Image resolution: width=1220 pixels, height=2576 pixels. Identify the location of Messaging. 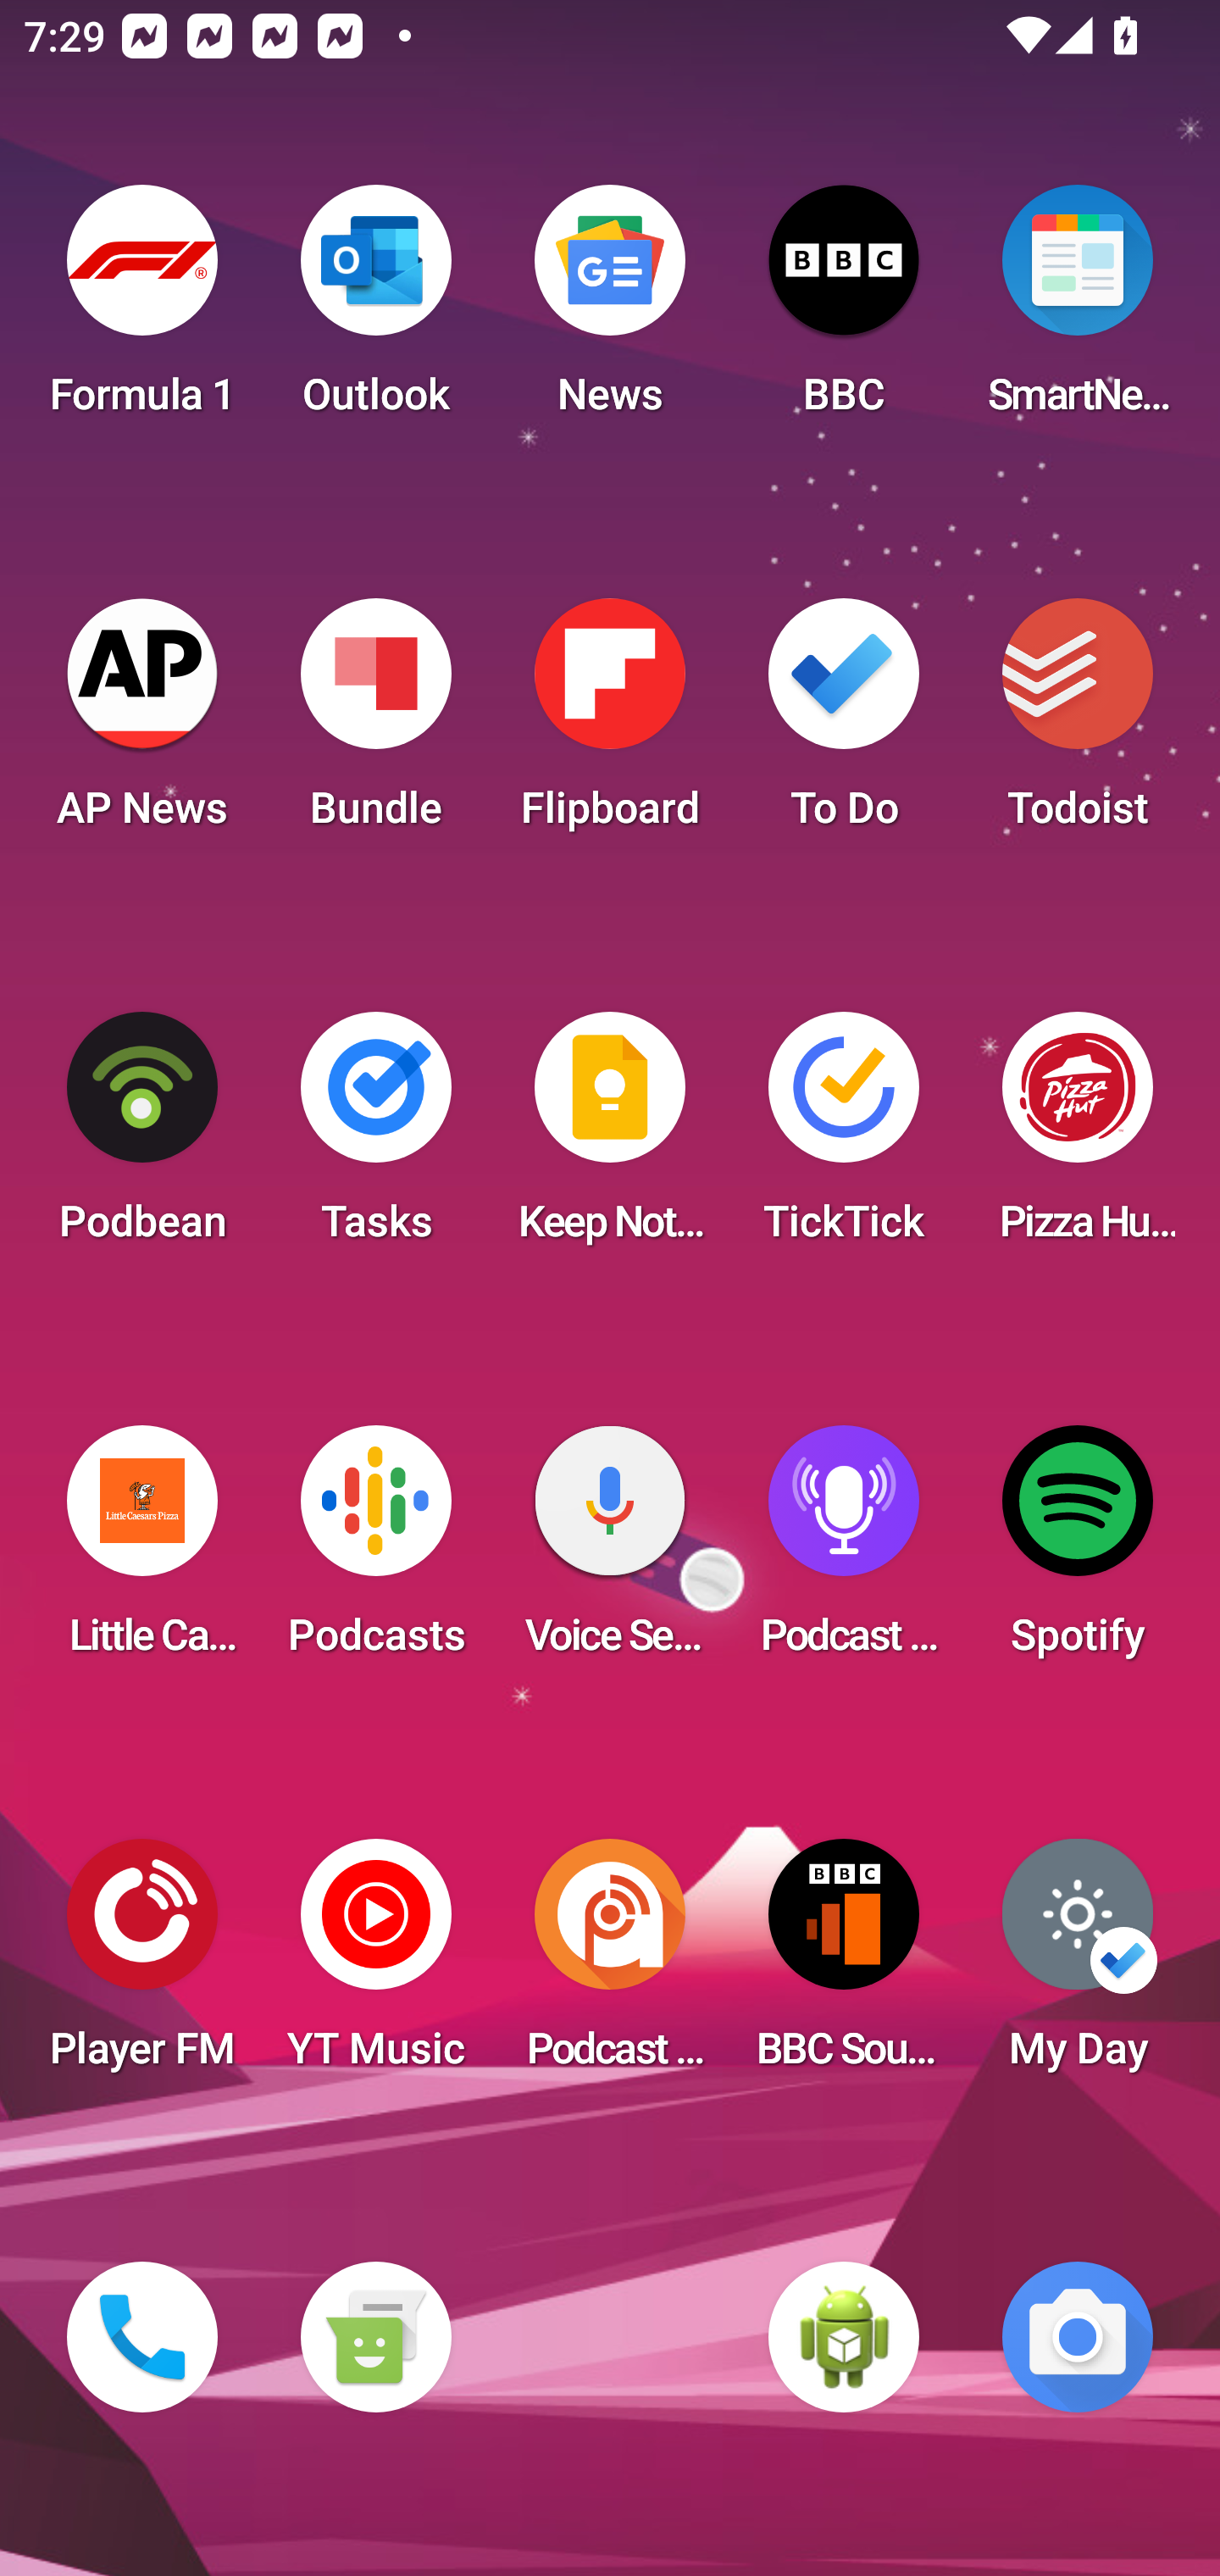
(375, 2337).